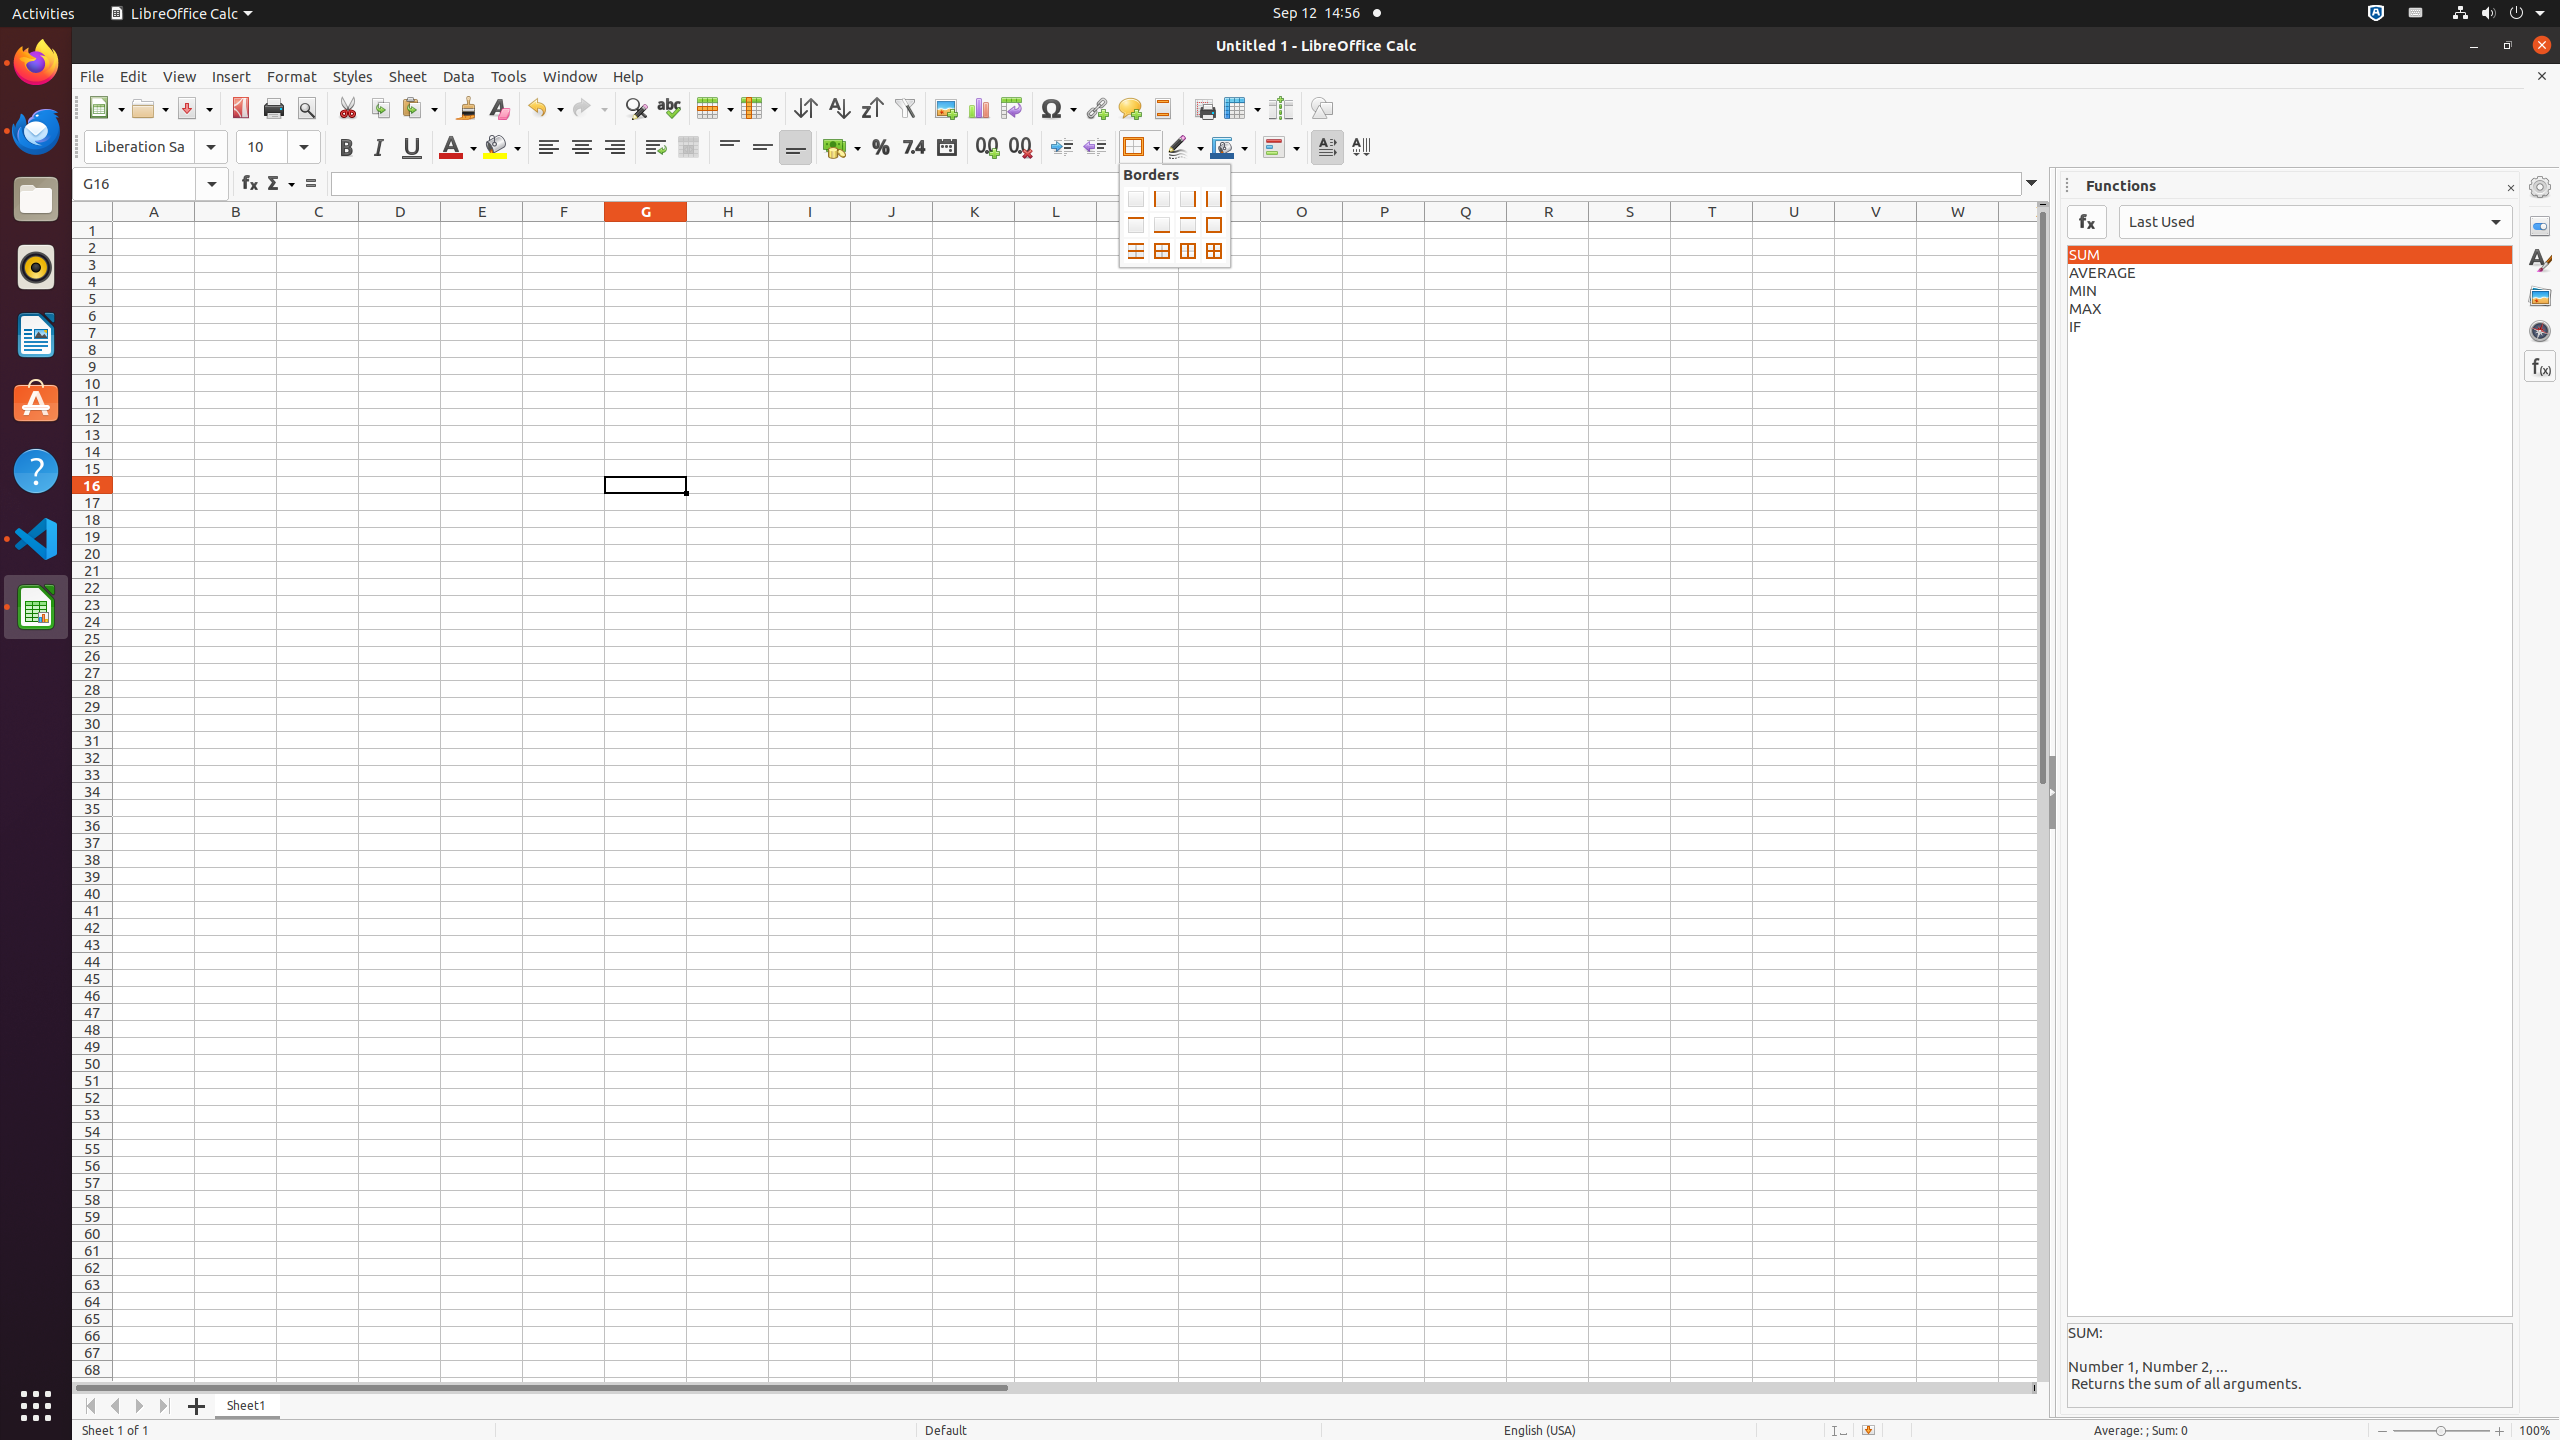 The height and width of the screenshot is (1440, 2560). Describe the element at coordinates (646, 230) in the screenshot. I see `G1` at that location.